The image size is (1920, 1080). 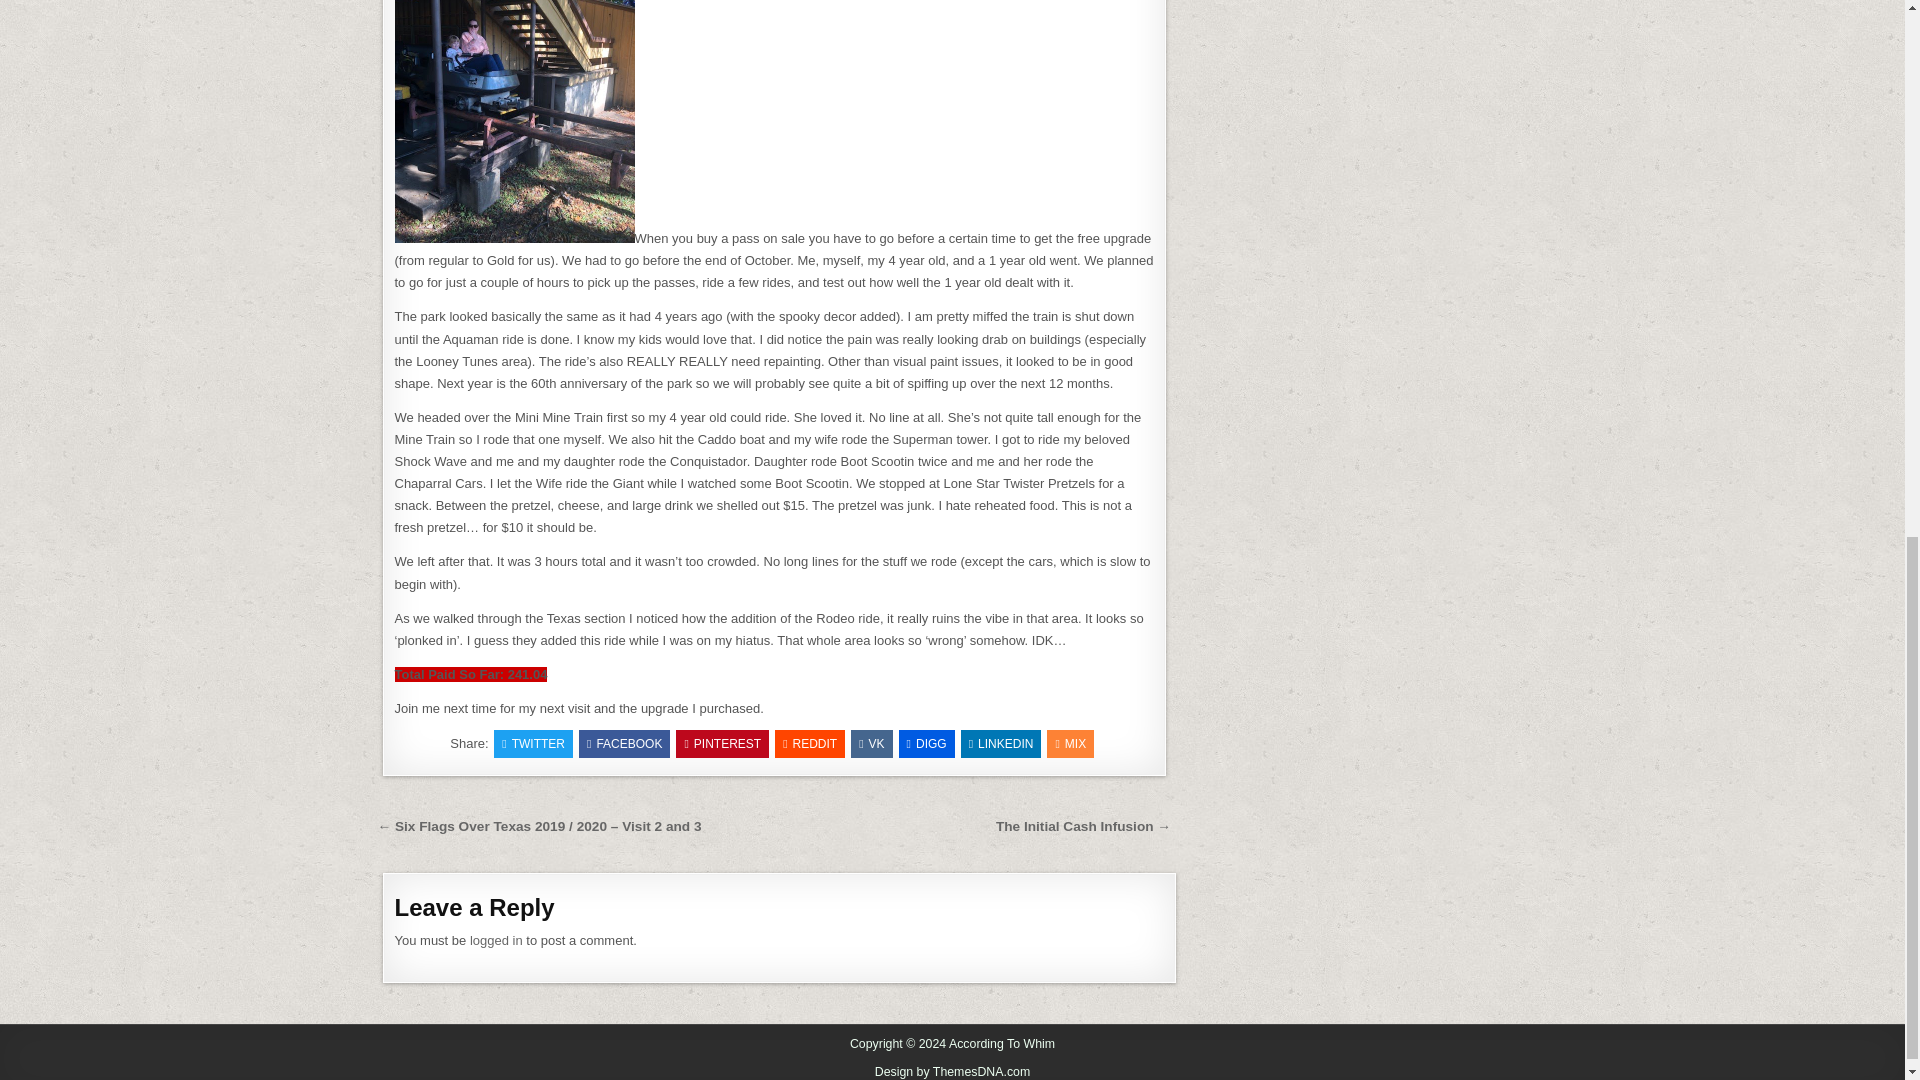 I want to click on LINKEDIN, so click(x=1002, y=744).